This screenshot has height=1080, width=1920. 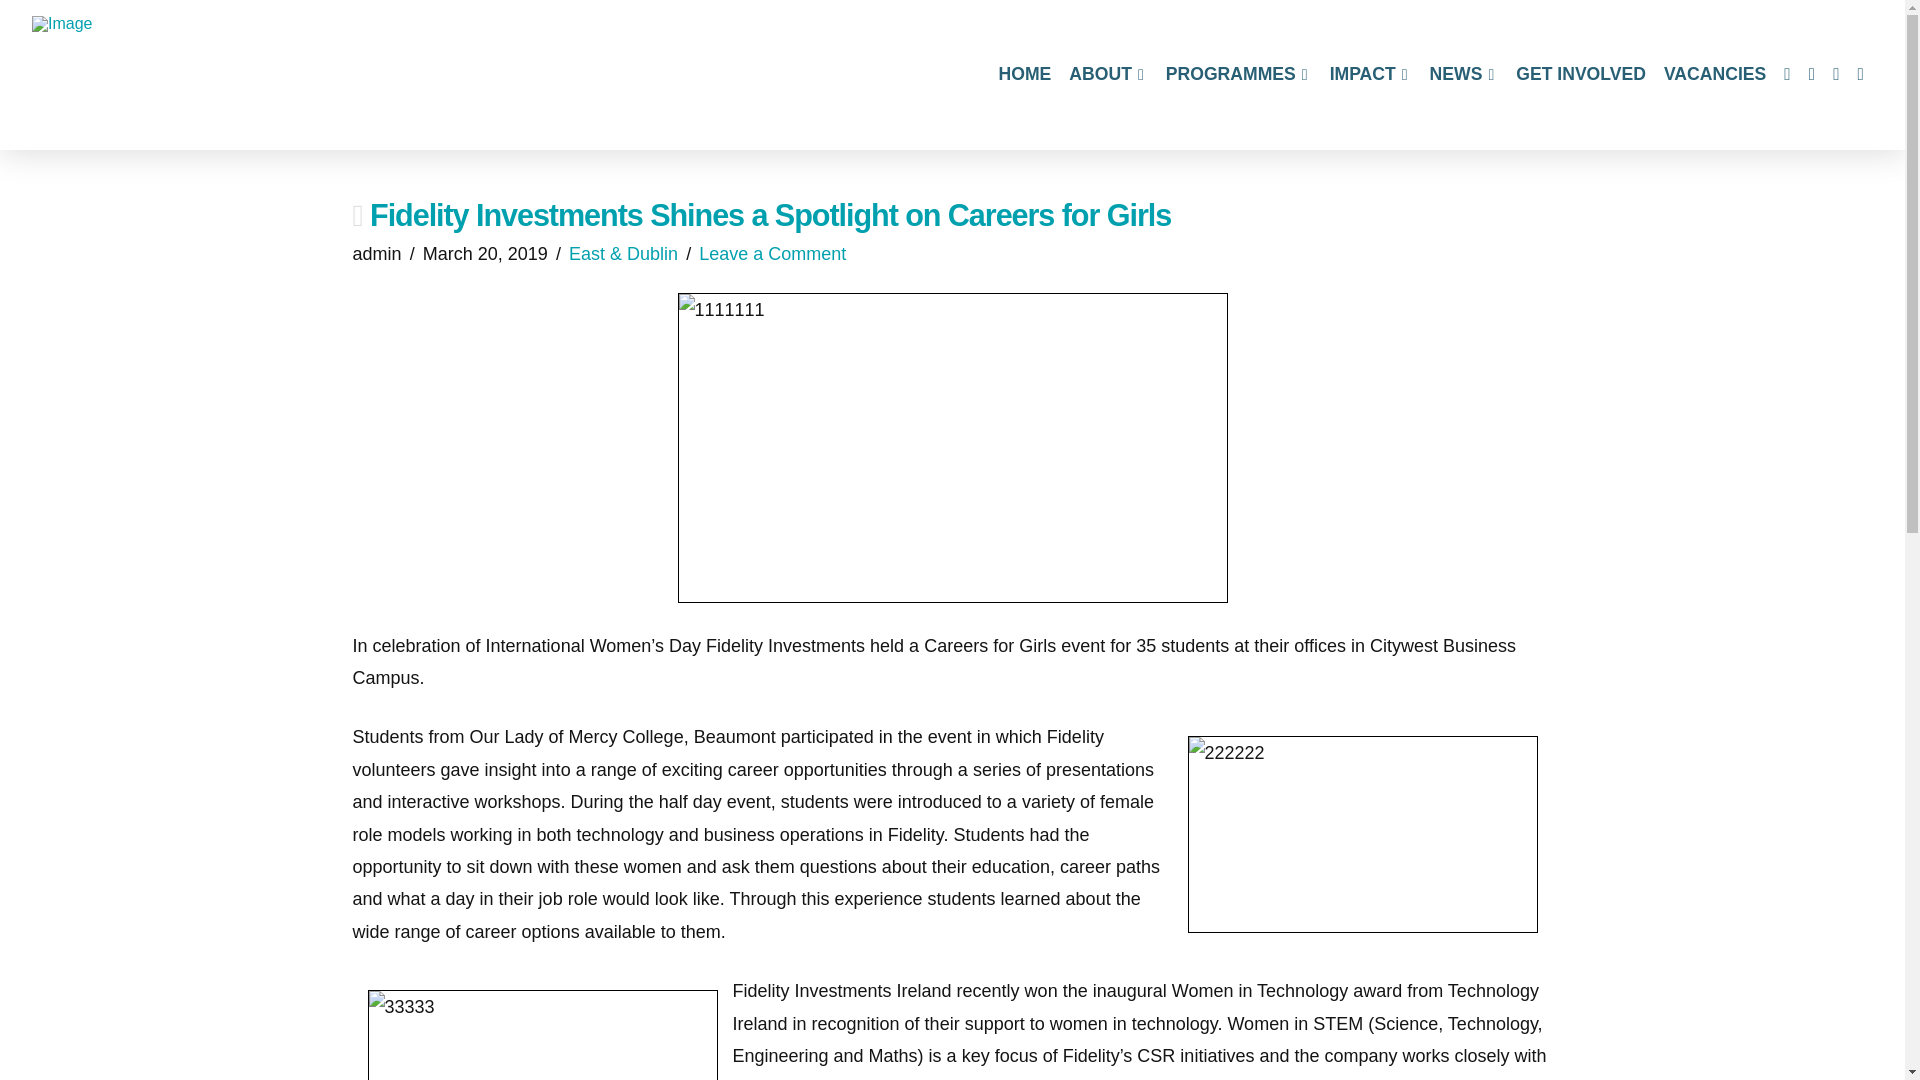 I want to click on ABOUT, so click(x=1107, y=74).